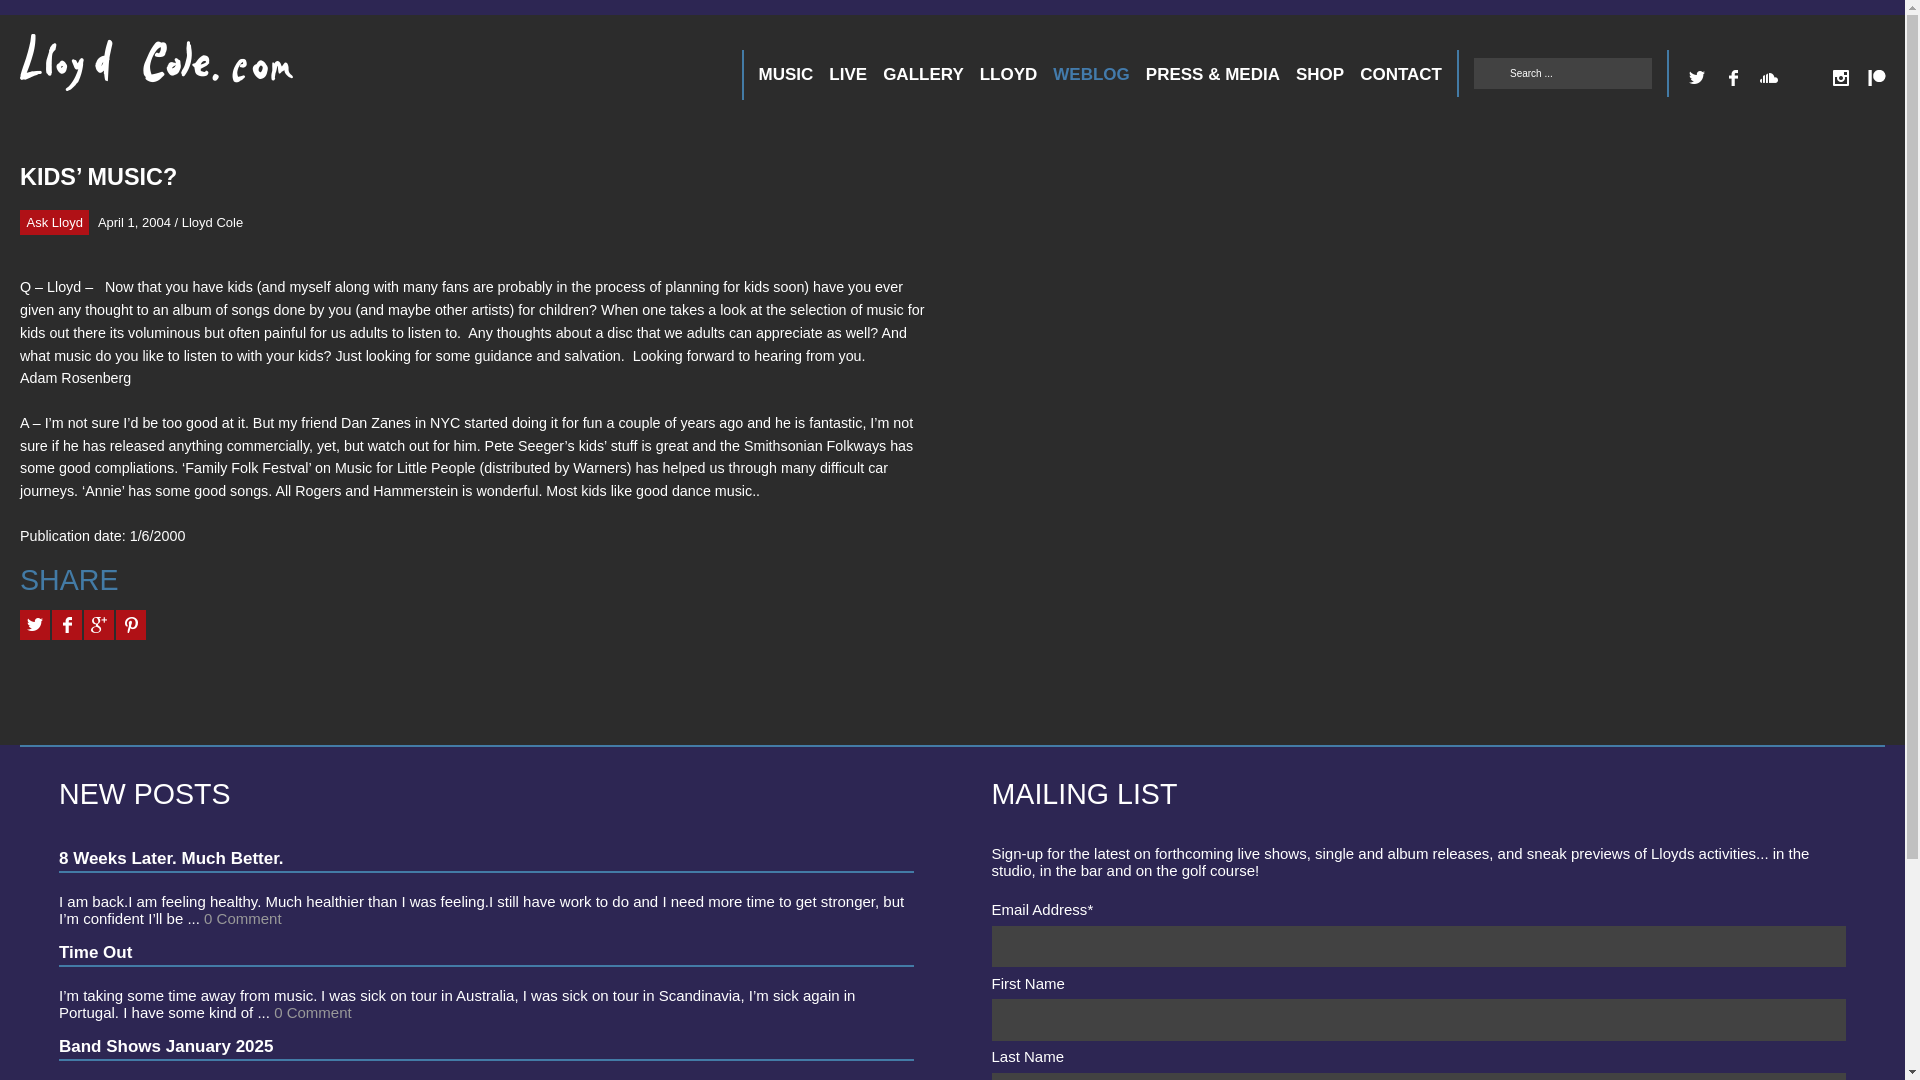 This screenshot has width=1920, height=1080. Describe the element at coordinates (34, 625) in the screenshot. I see `Tweet This` at that location.